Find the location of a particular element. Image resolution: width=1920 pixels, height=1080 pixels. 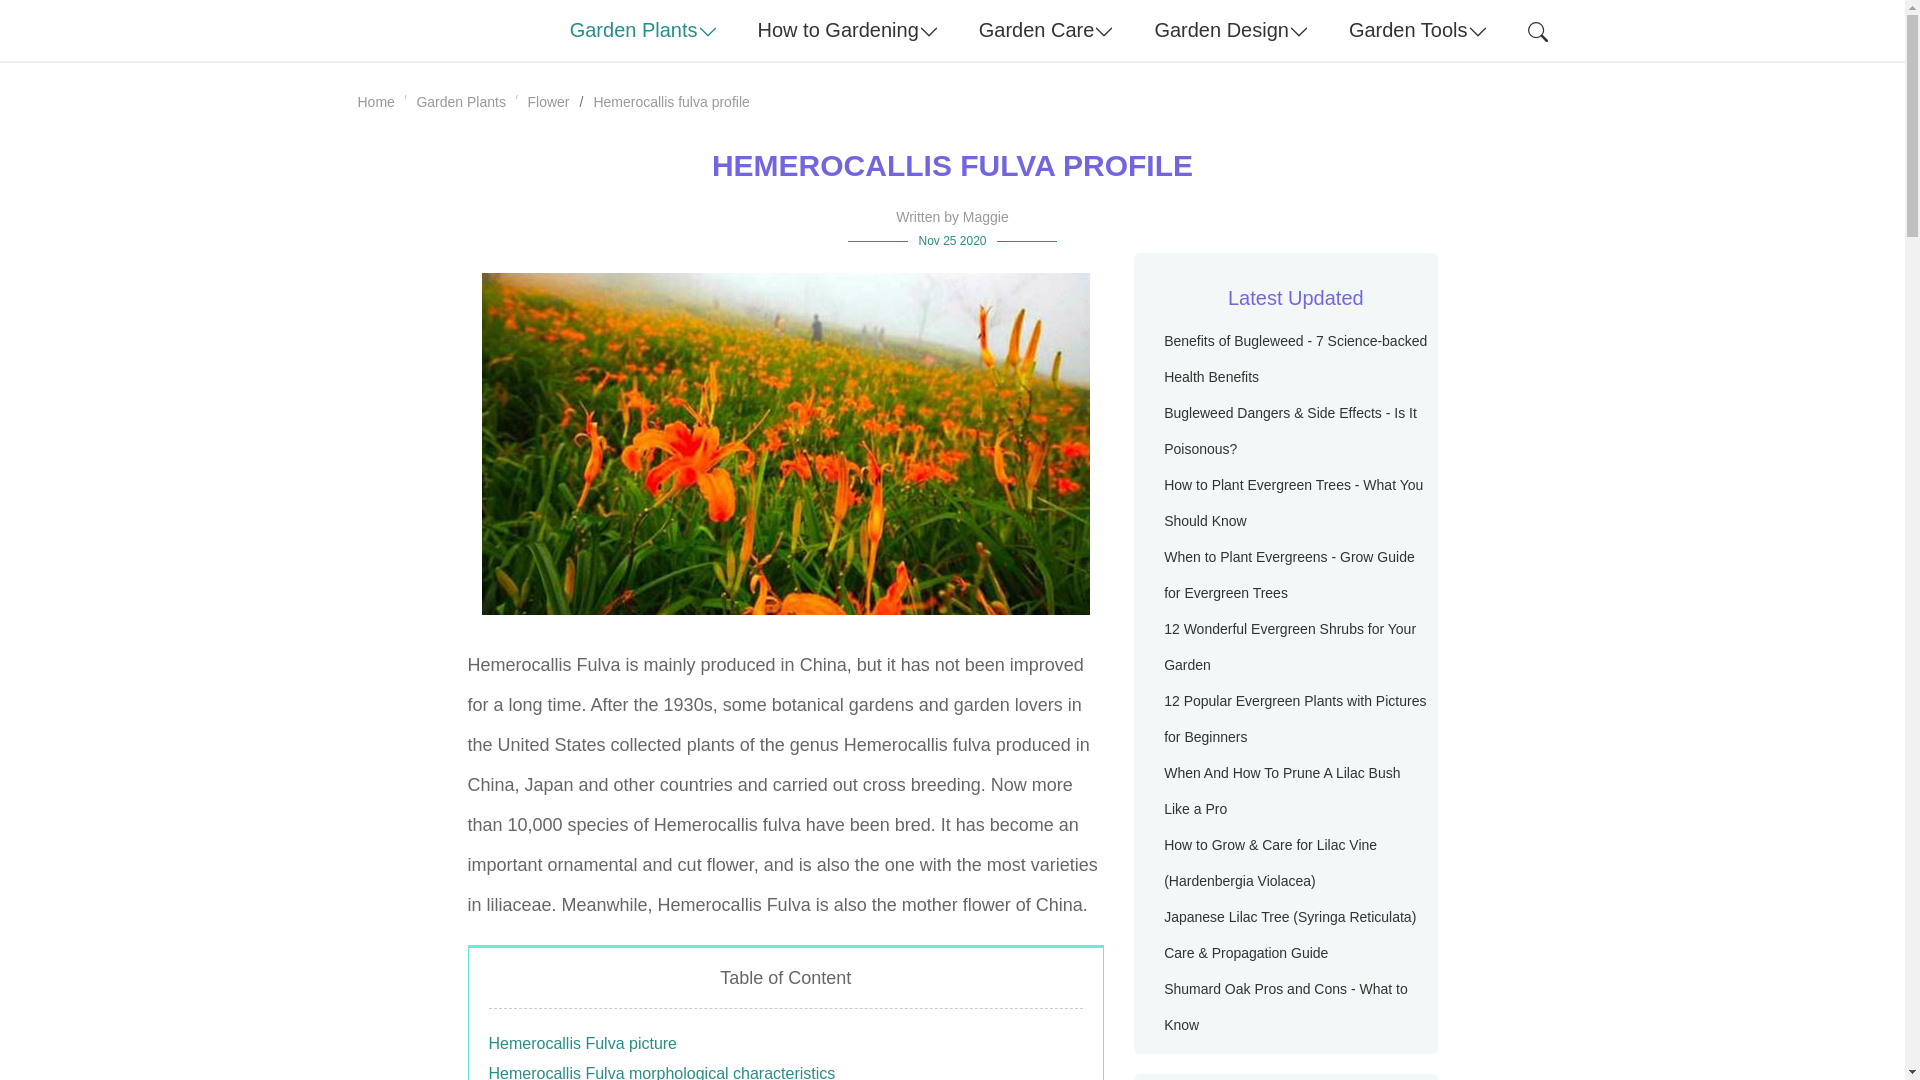

Garden Design is located at coordinates (1231, 30).